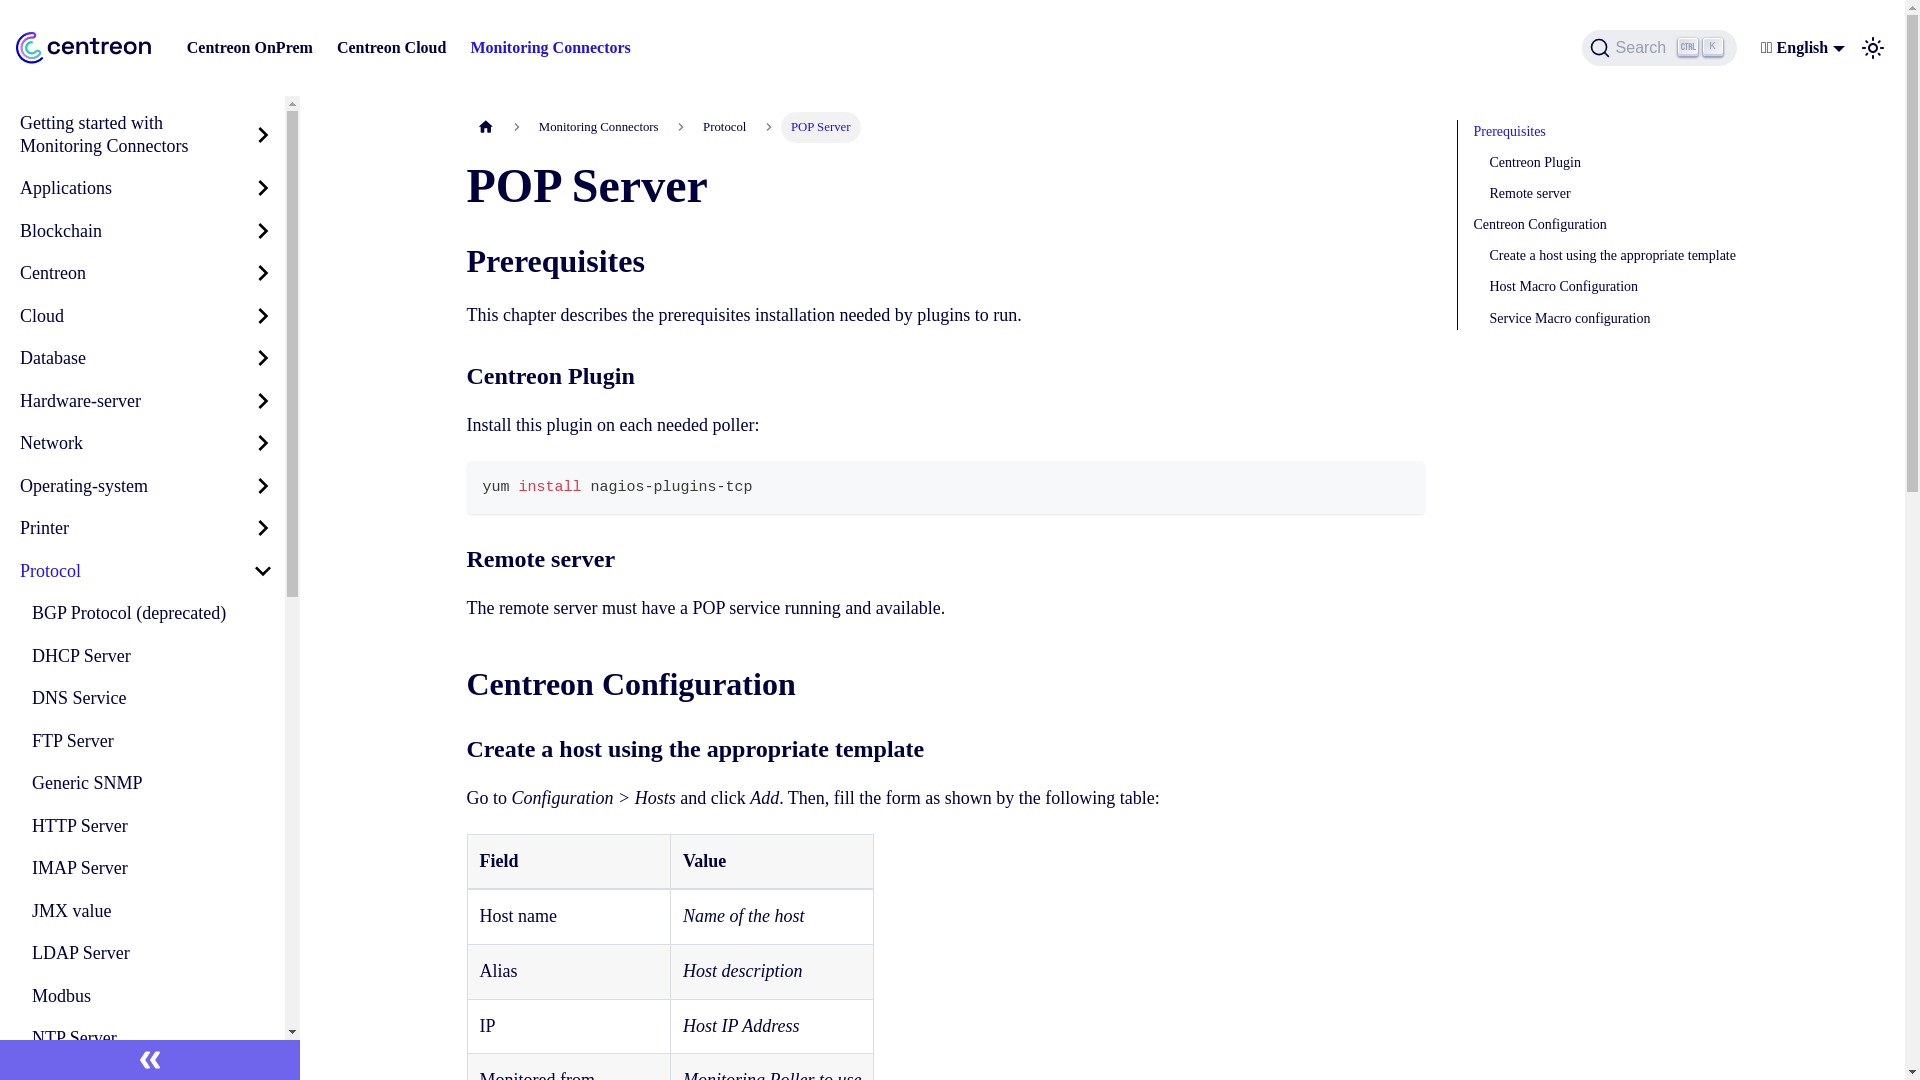 This screenshot has height=1080, width=1920. Describe the element at coordinates (152, 824) in the screenshot. I see `HTTP Server` at that location.